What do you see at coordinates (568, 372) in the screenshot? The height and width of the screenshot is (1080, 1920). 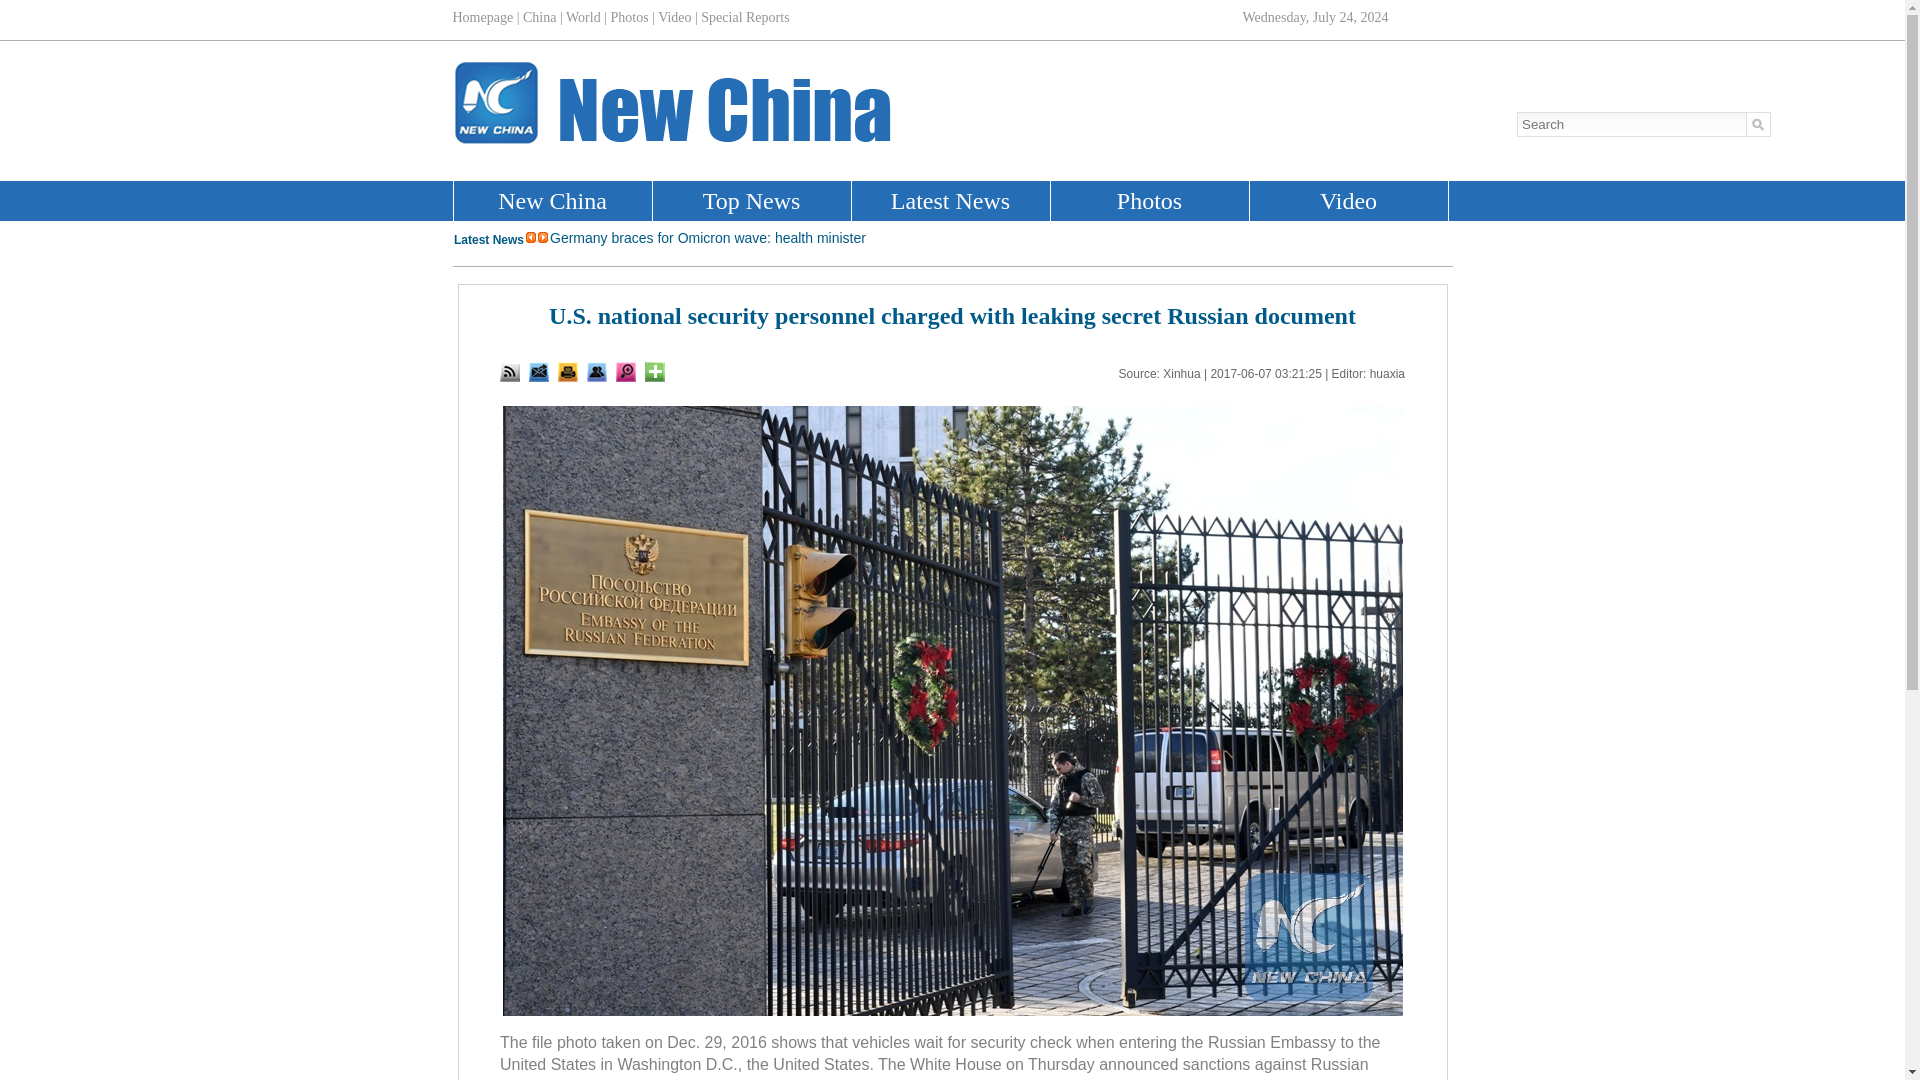 I see `Print` at bounding box center [568, 372].